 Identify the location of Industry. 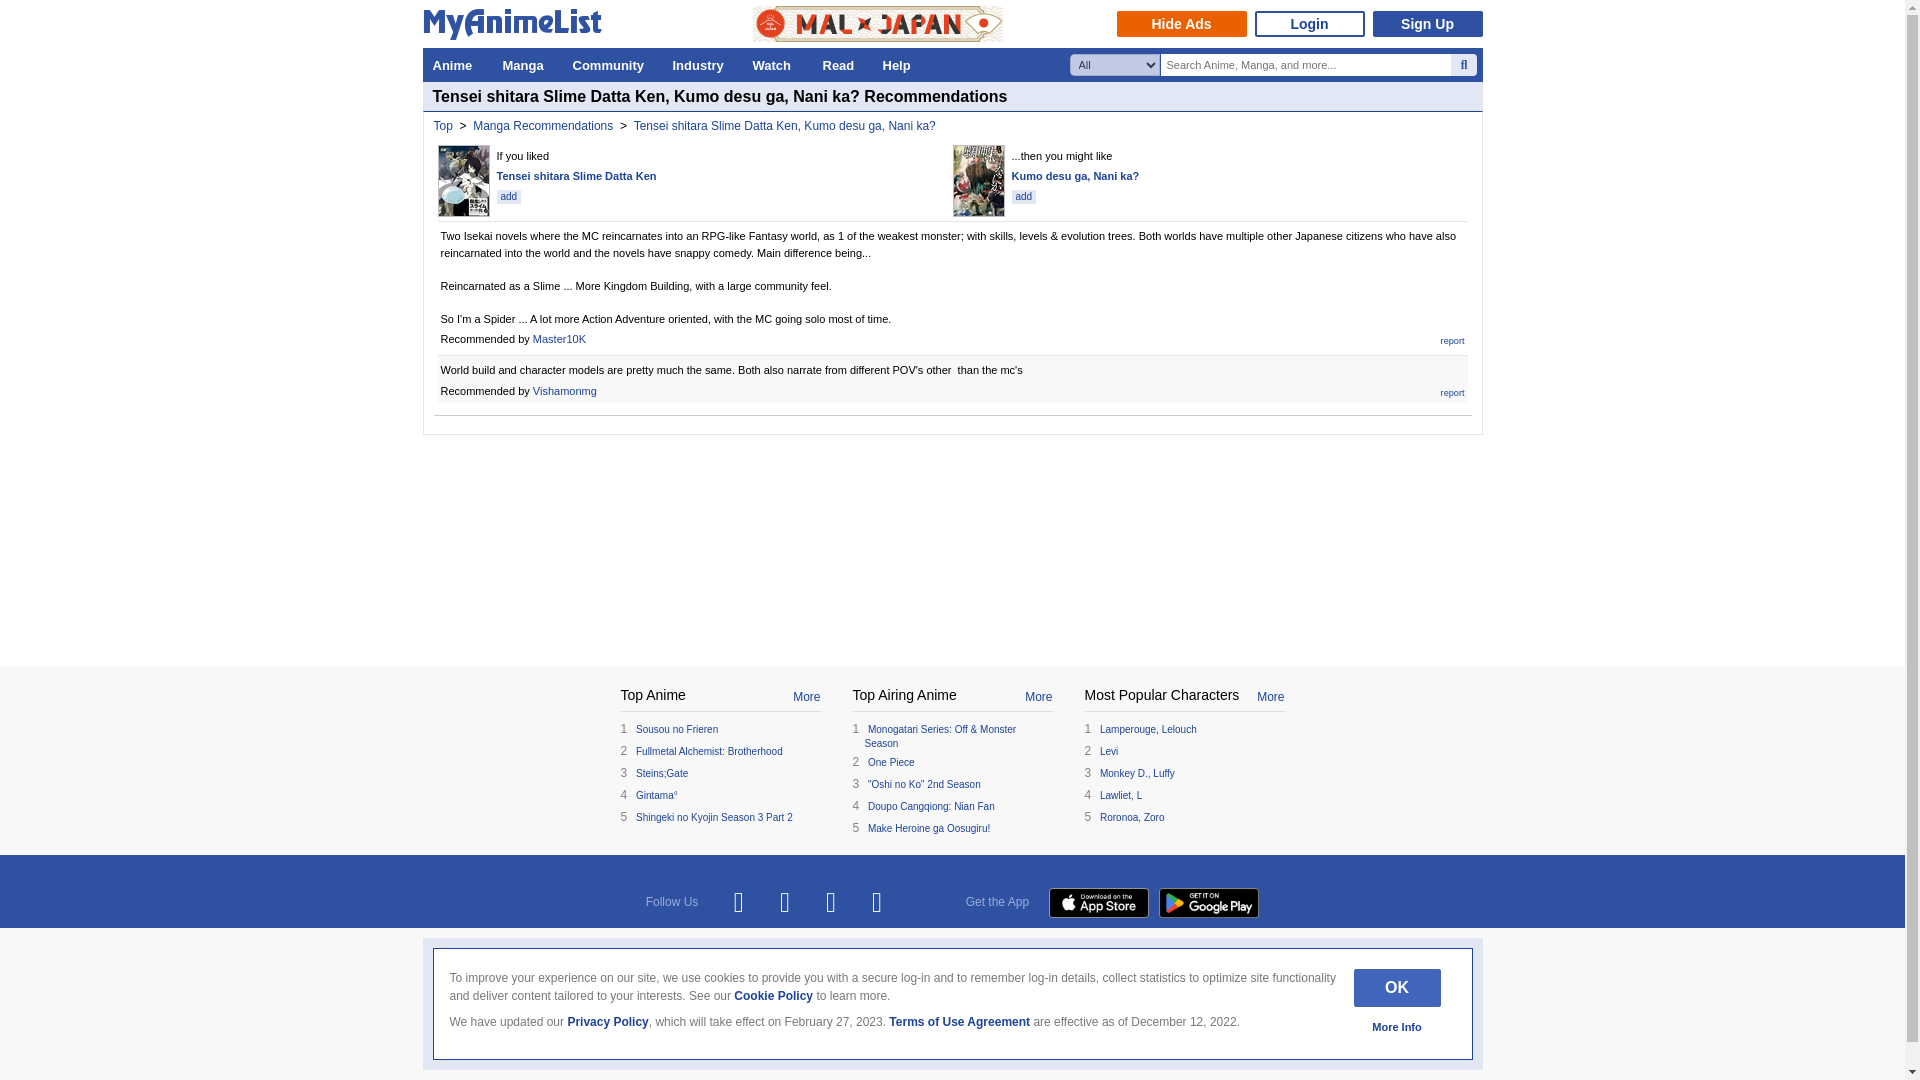
(702, 64).